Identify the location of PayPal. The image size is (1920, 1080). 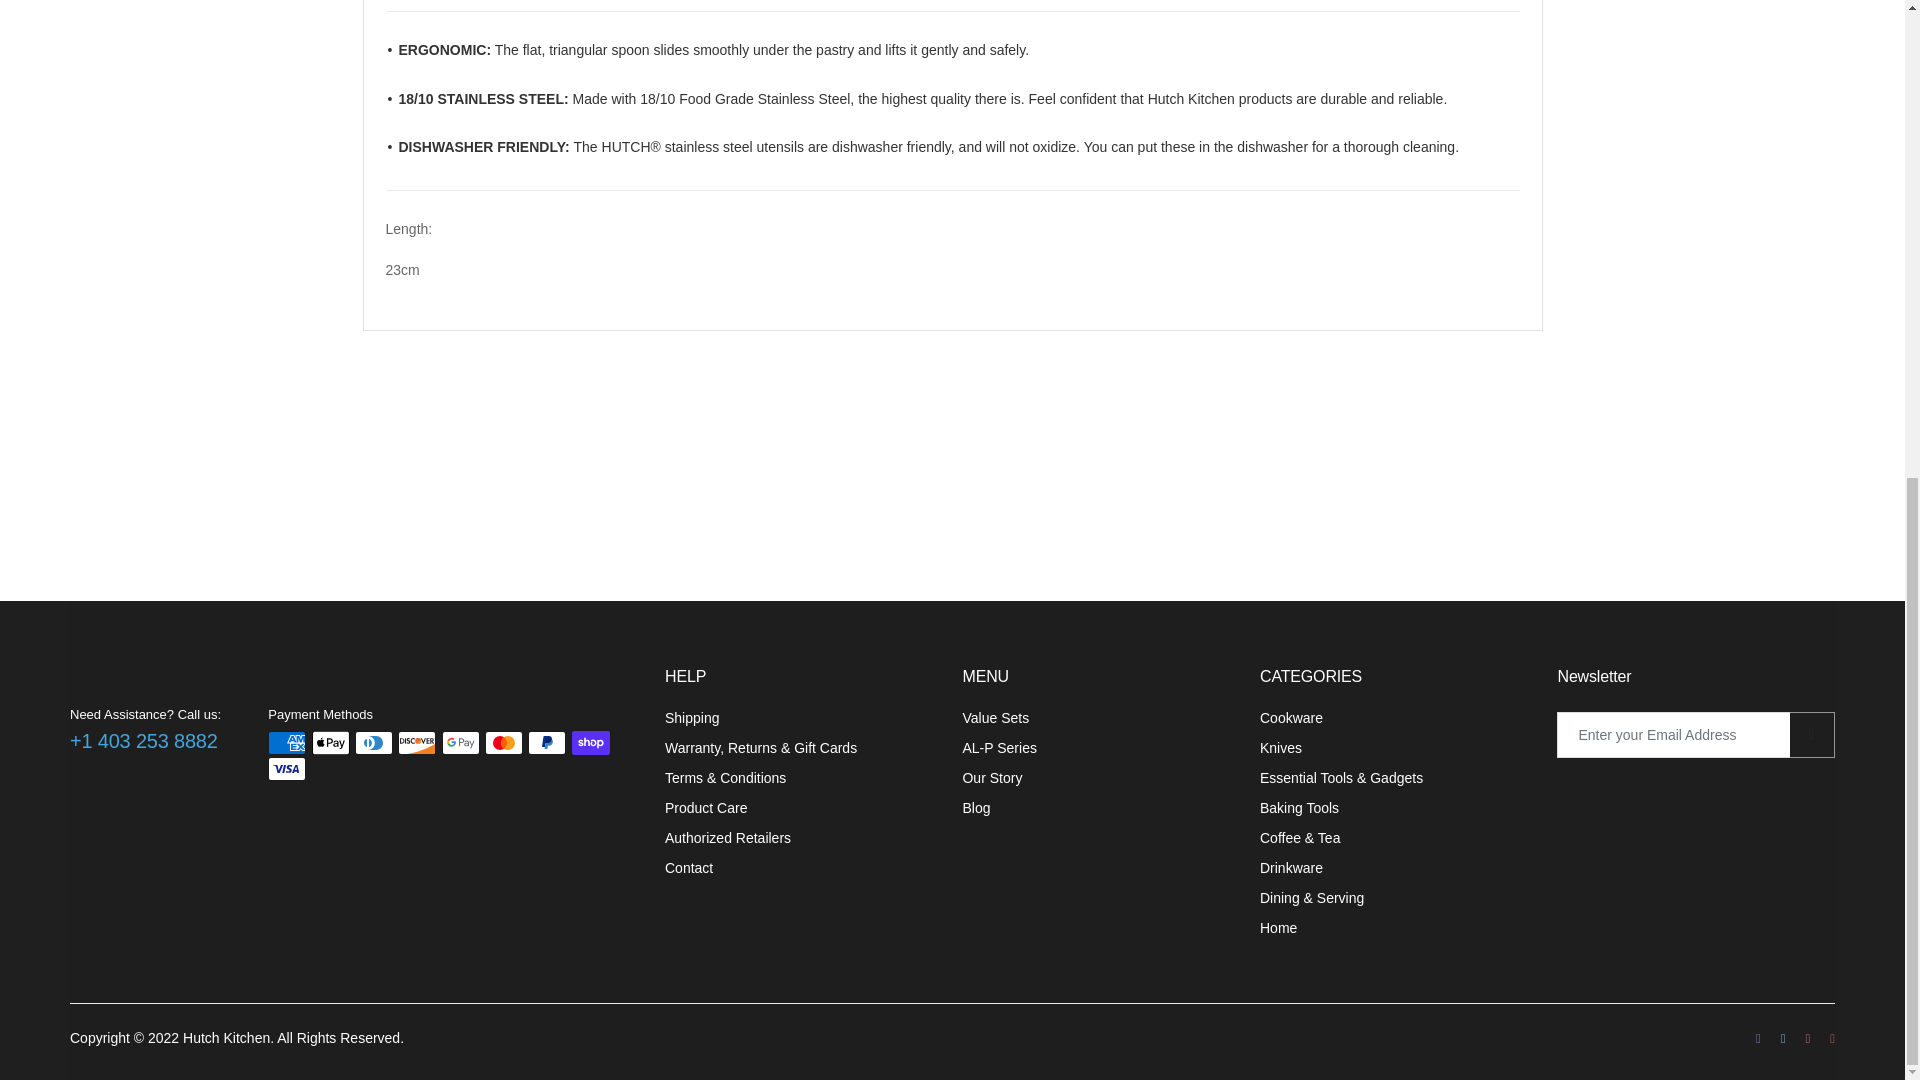
(547, 742).